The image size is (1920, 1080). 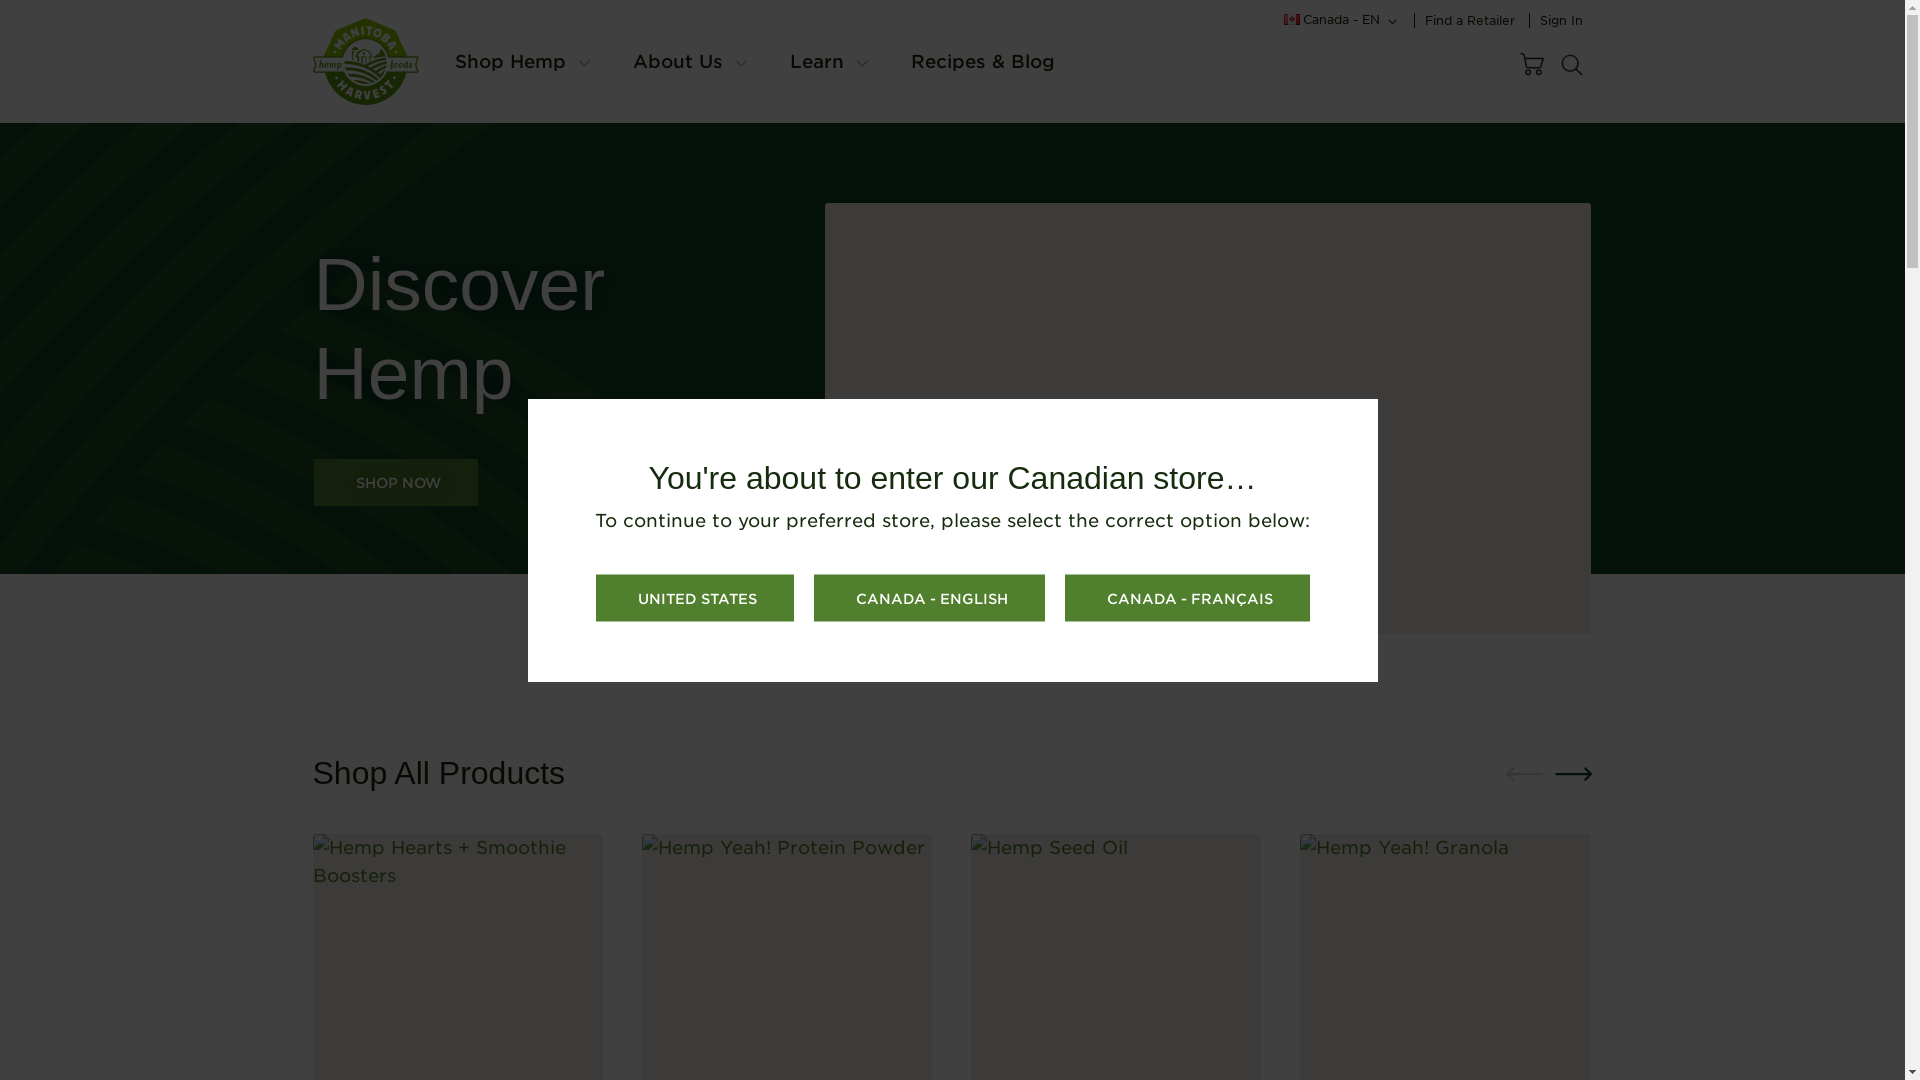 What do you see at coordinates (1523, 773) in the screenshot?
I see `CAROUSEL ARROW LEFT` at bounding box center [1523, 773].